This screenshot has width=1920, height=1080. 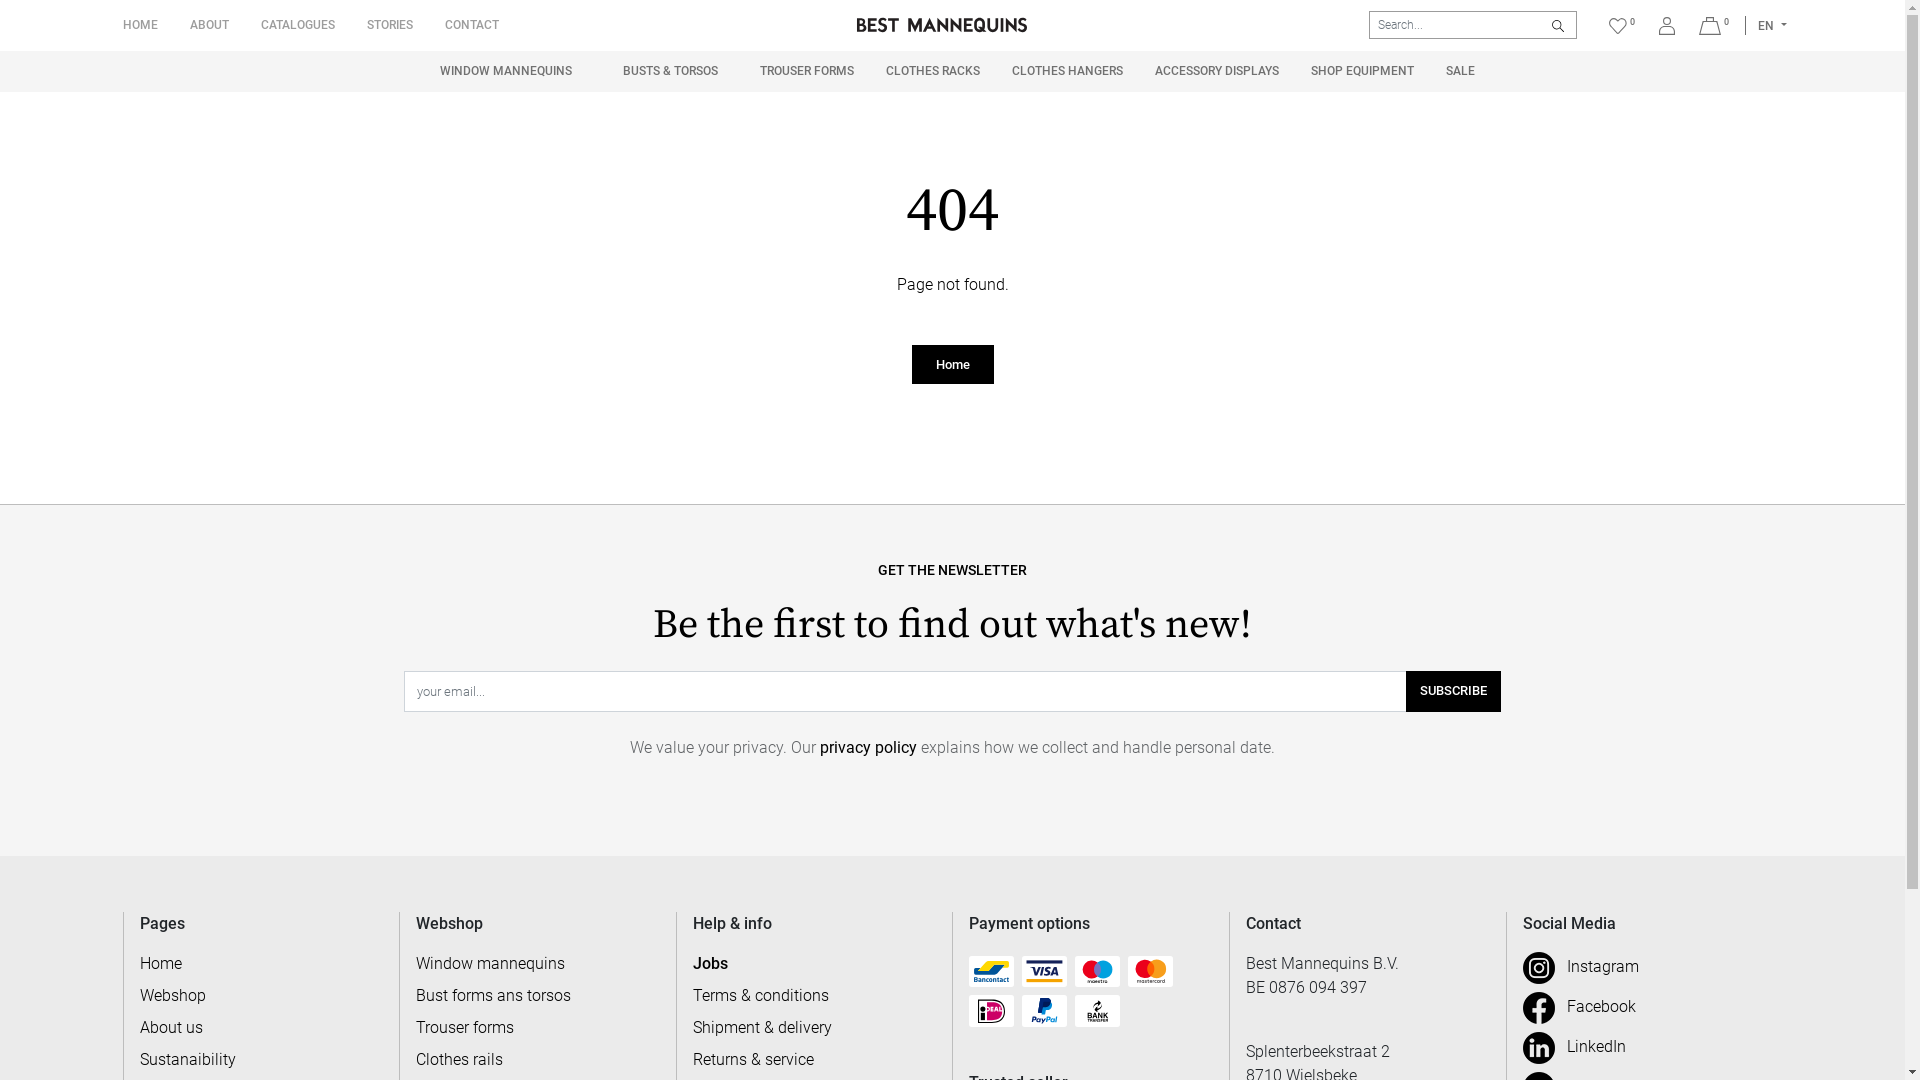 I want to click on Search, so click(x=1558, y=24).